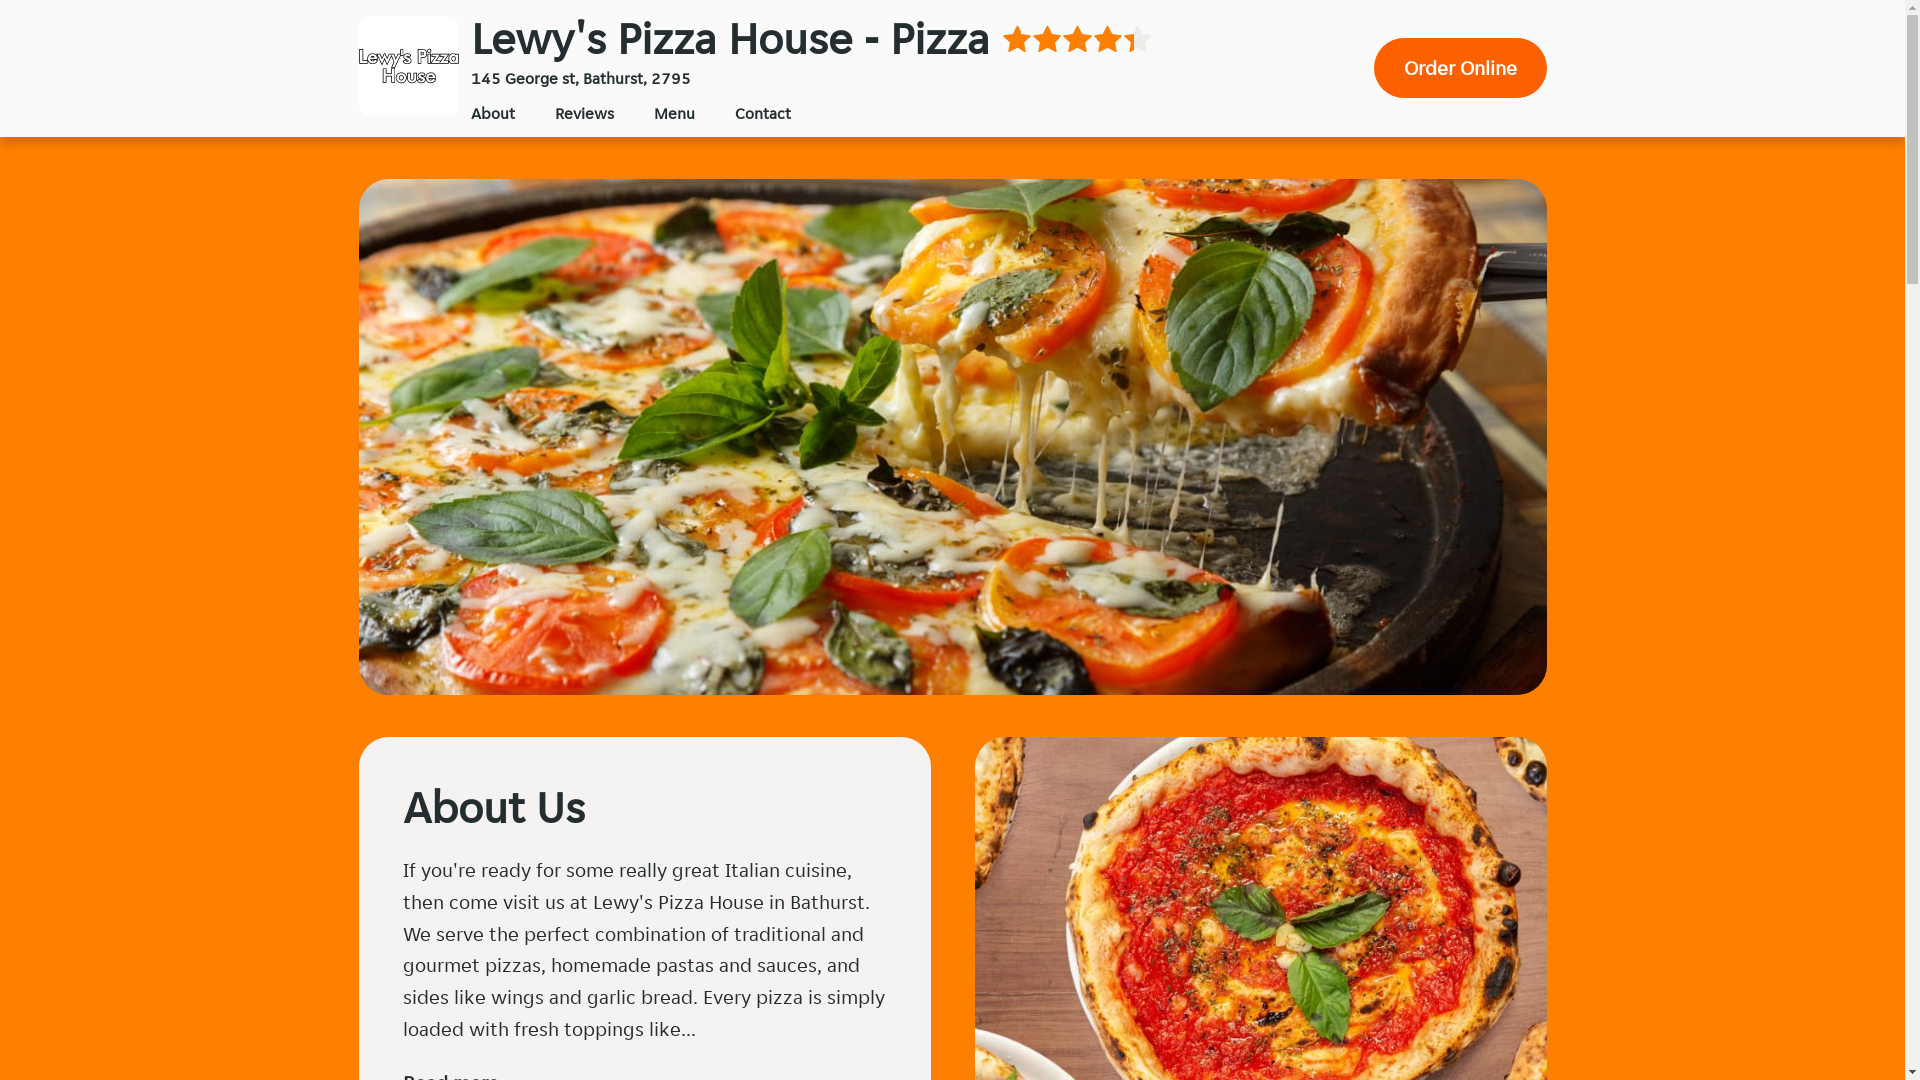 This screenshot has height=1080, width=1920. Describe the element at coordinates (674, 114) in the screenshot. I see `Menu` at that location.